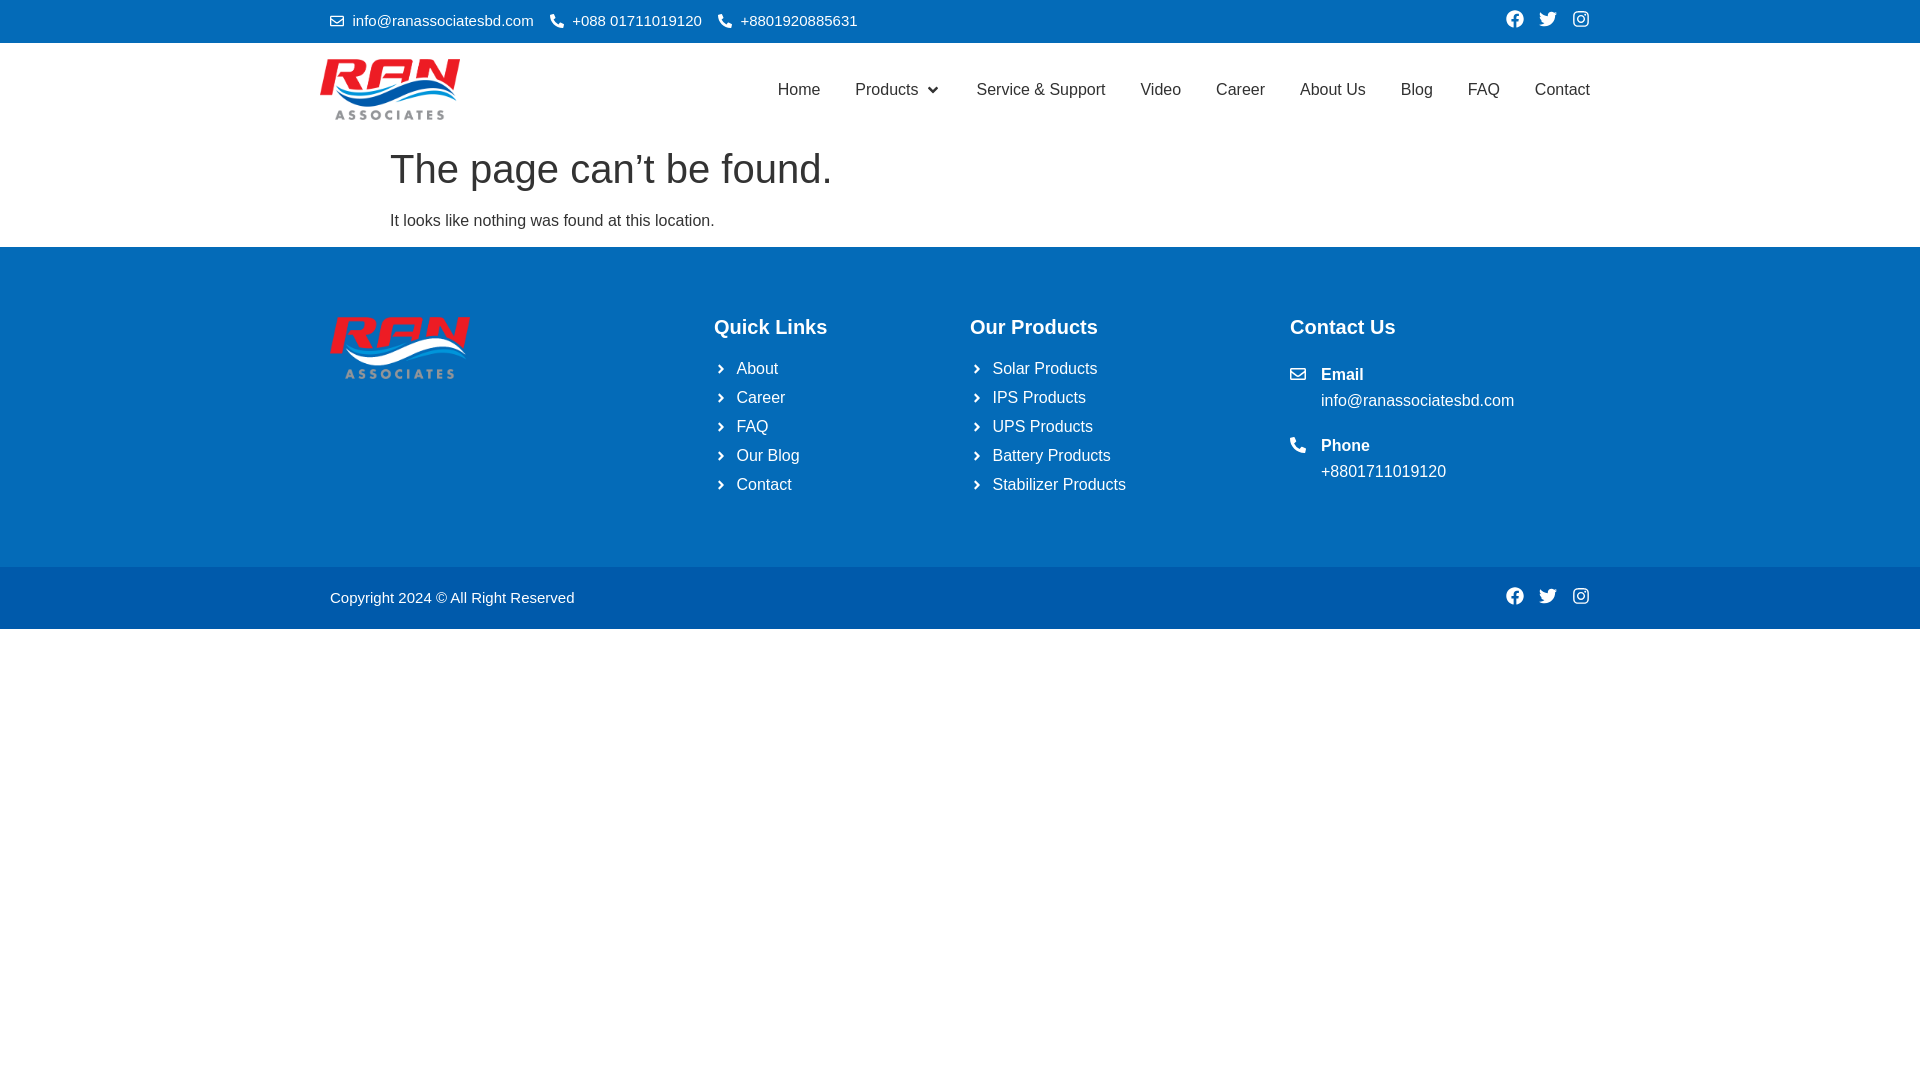  What do you see at coordinates (799, 89) in the screenshot?
I see `Home` at bounding box center [799, 89].